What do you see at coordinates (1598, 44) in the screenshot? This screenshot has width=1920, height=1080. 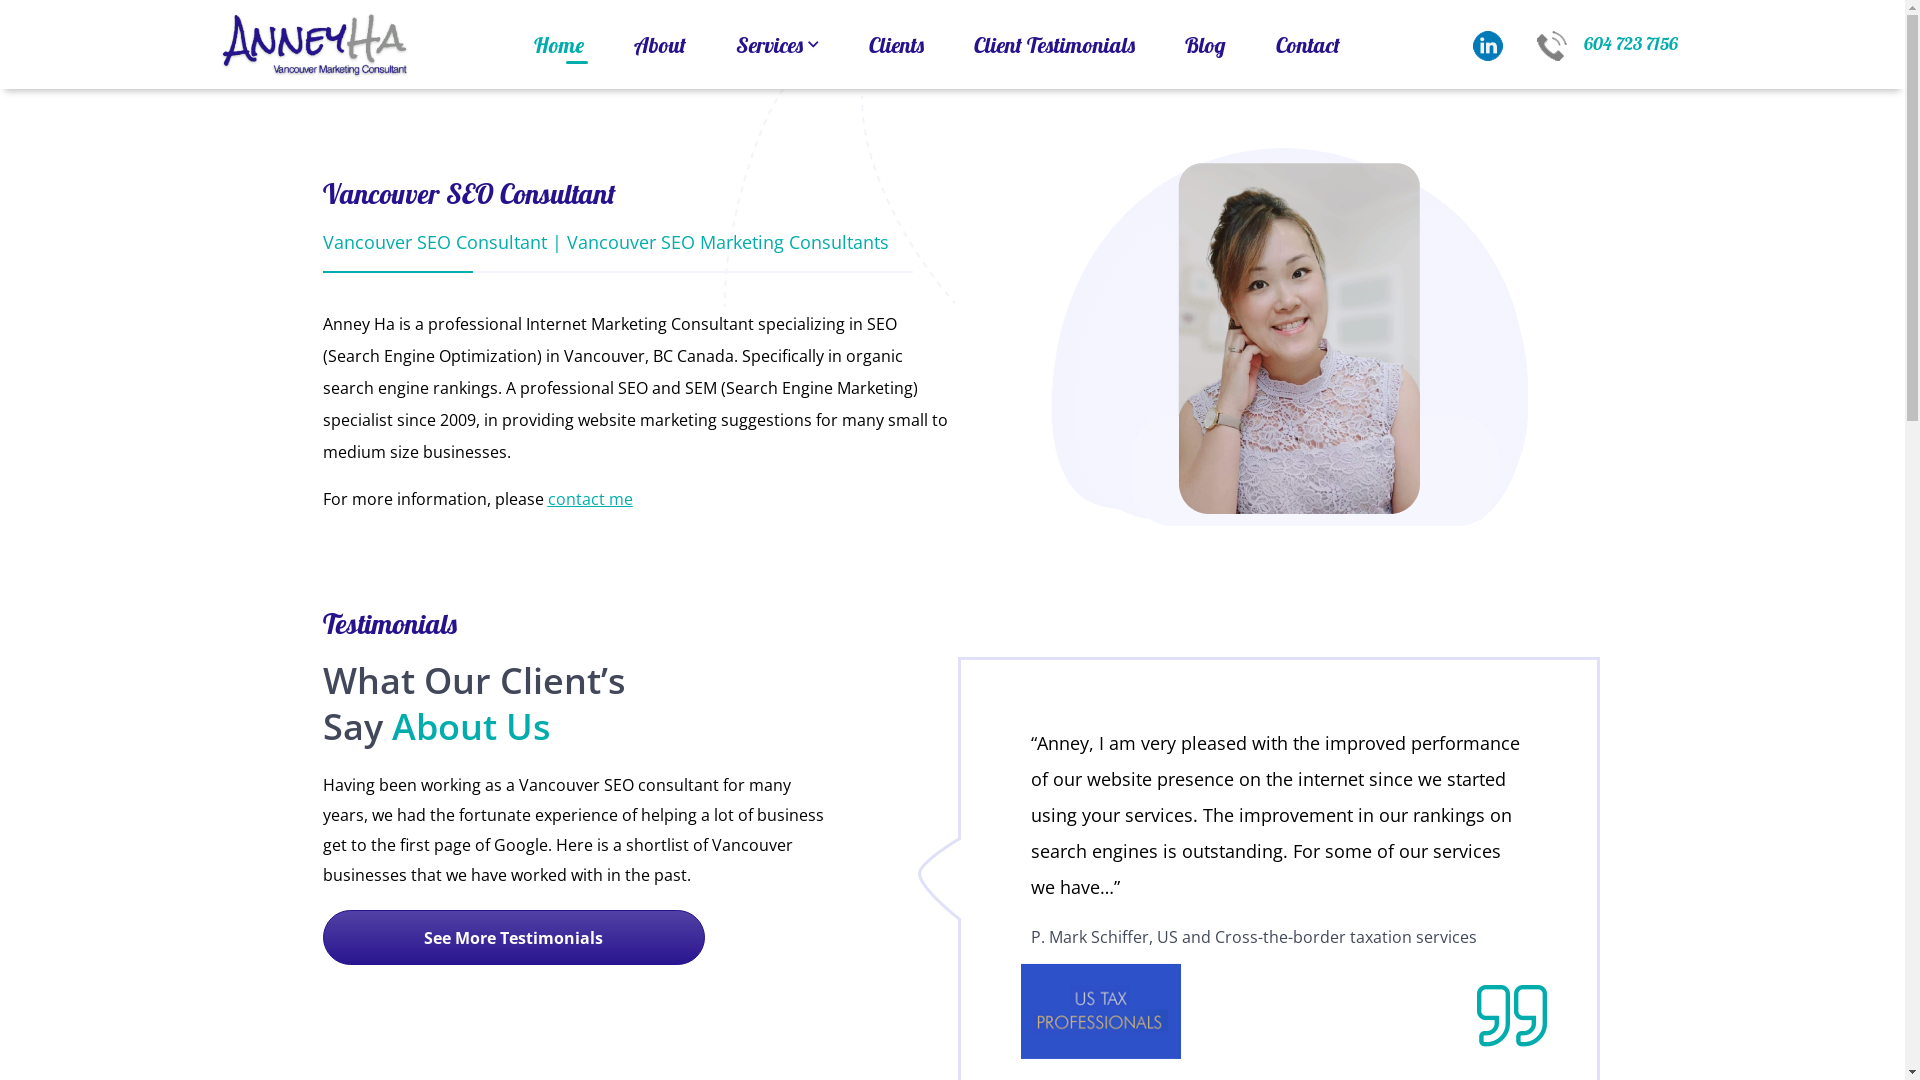 I see `604 723 7156` at bounding box center [1598, 44].